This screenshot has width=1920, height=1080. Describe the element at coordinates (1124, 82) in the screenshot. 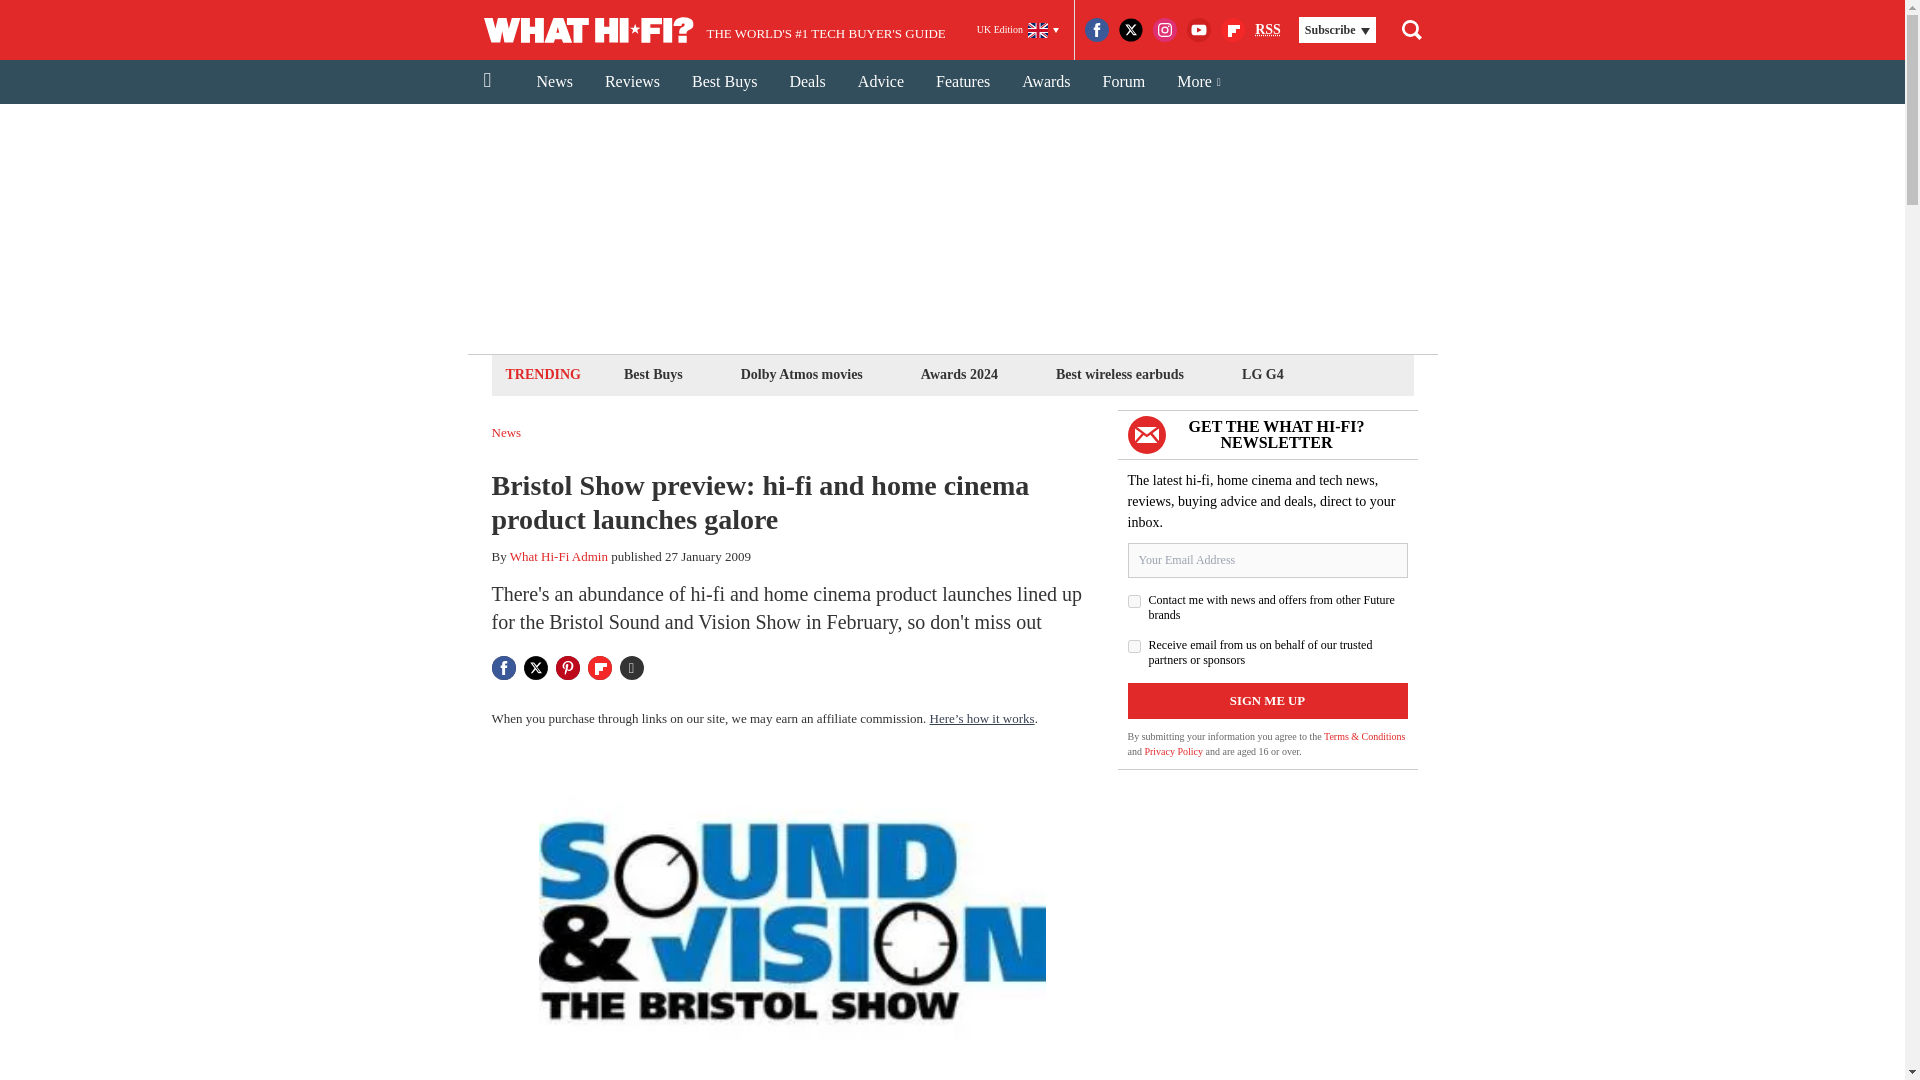

I see `Forum` at that location.